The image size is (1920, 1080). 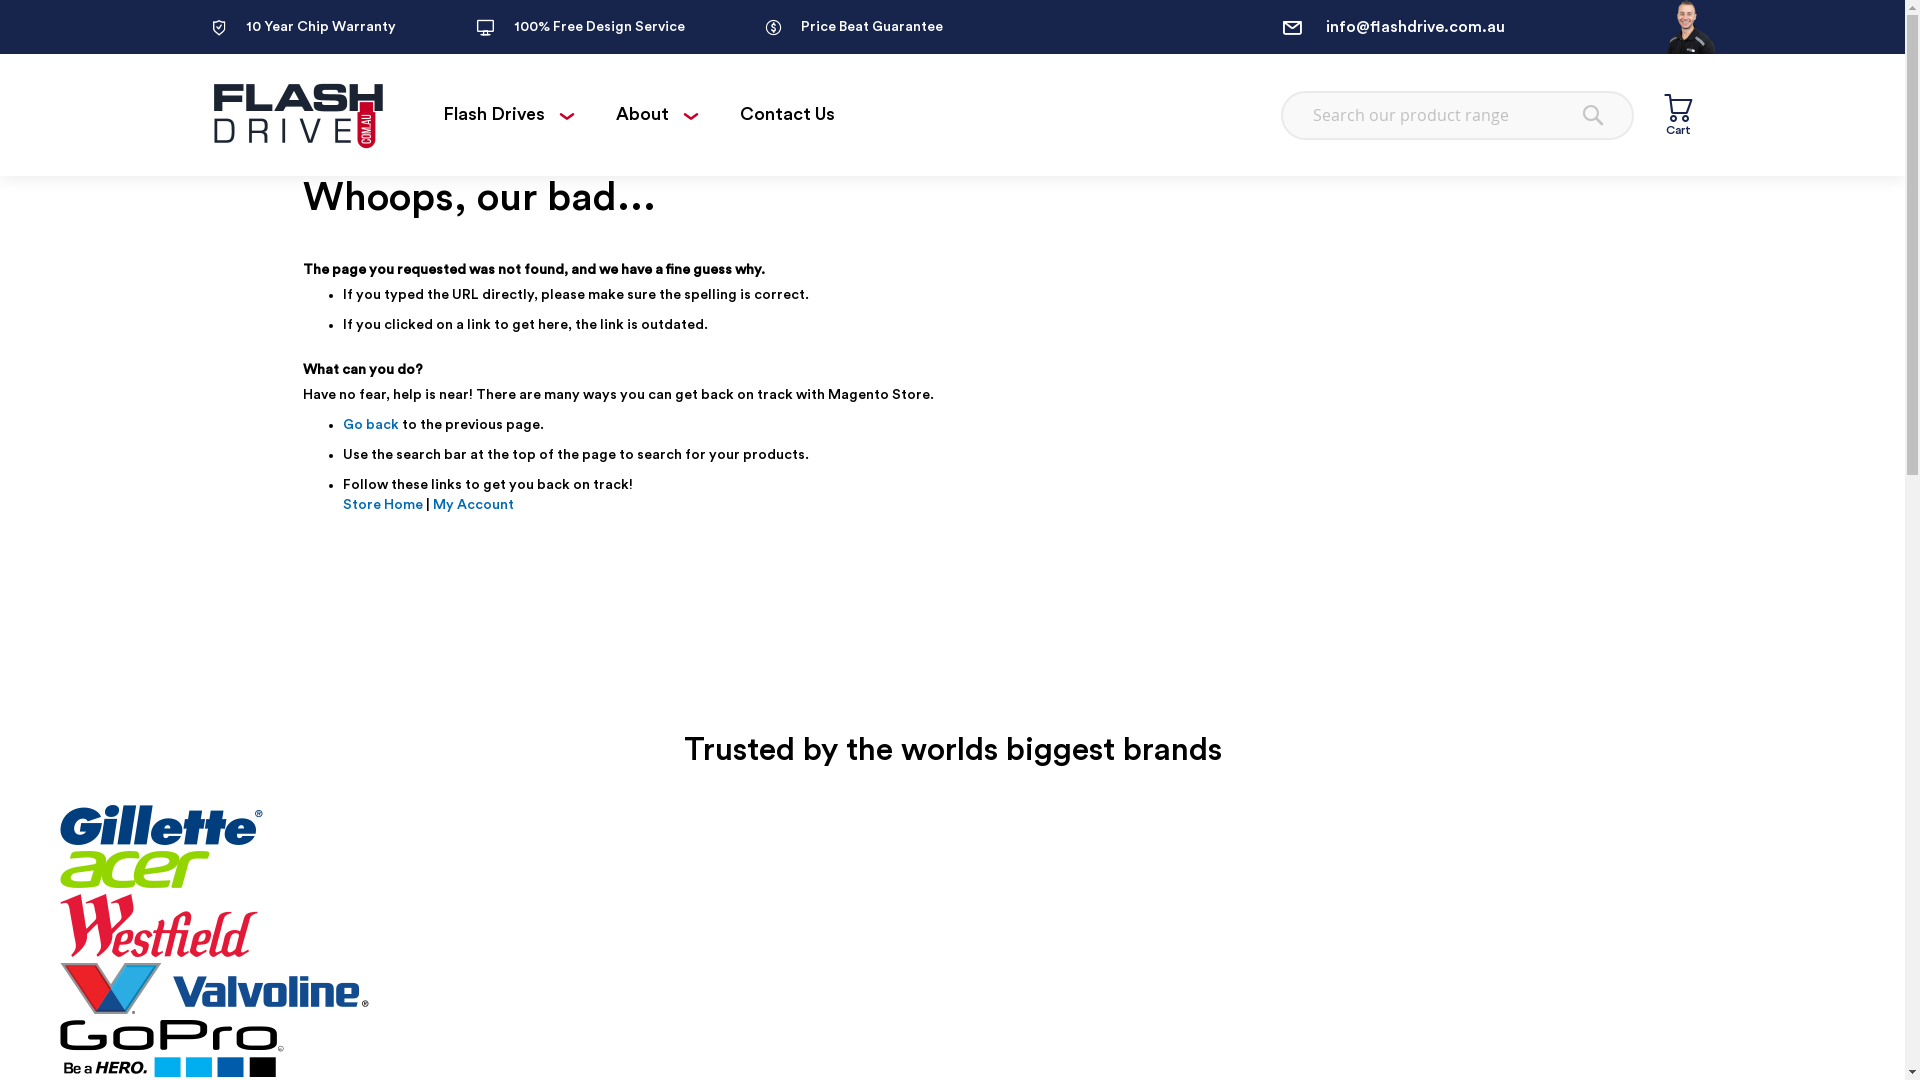 What do you see at coordinates (1593, 114) in the screenshot?
I see `Search` at bounding box center [1593, 114].